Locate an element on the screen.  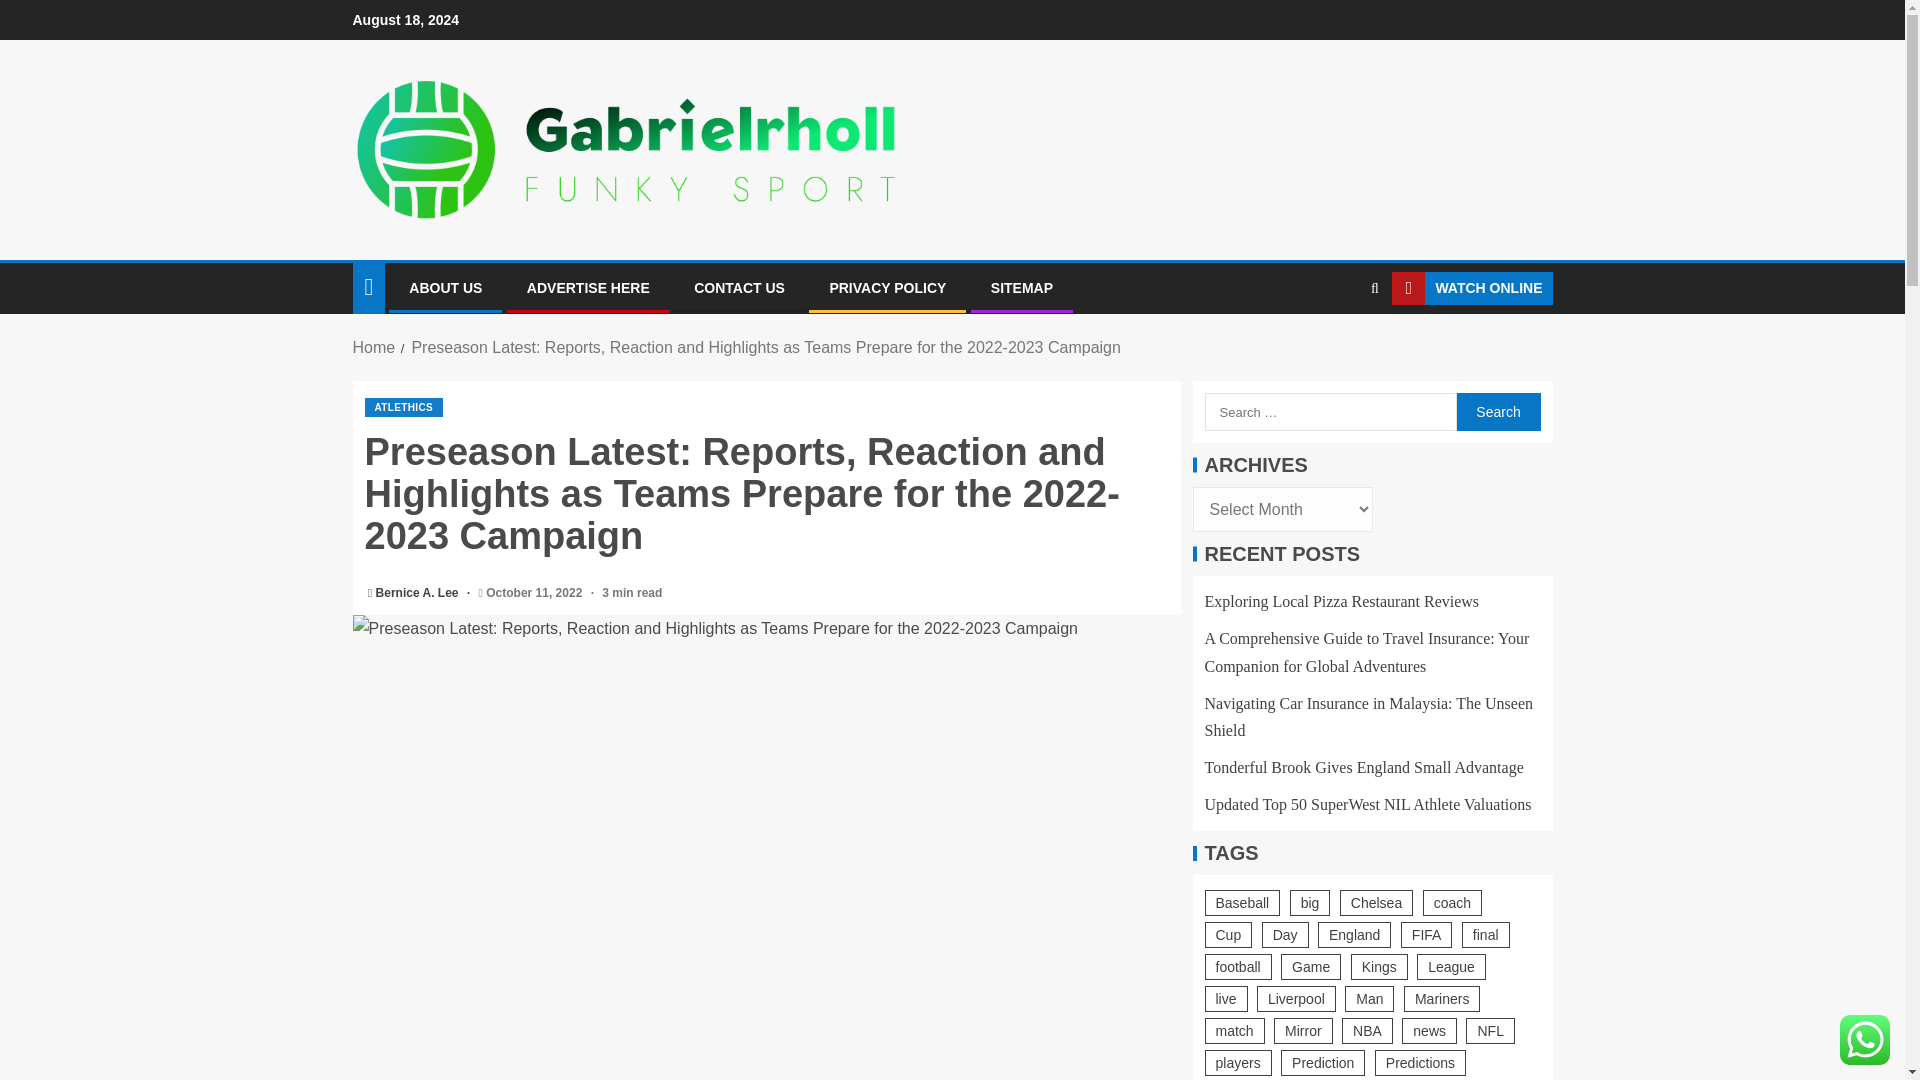
PRIVACY POLICY is located at coordinates (888, 287).